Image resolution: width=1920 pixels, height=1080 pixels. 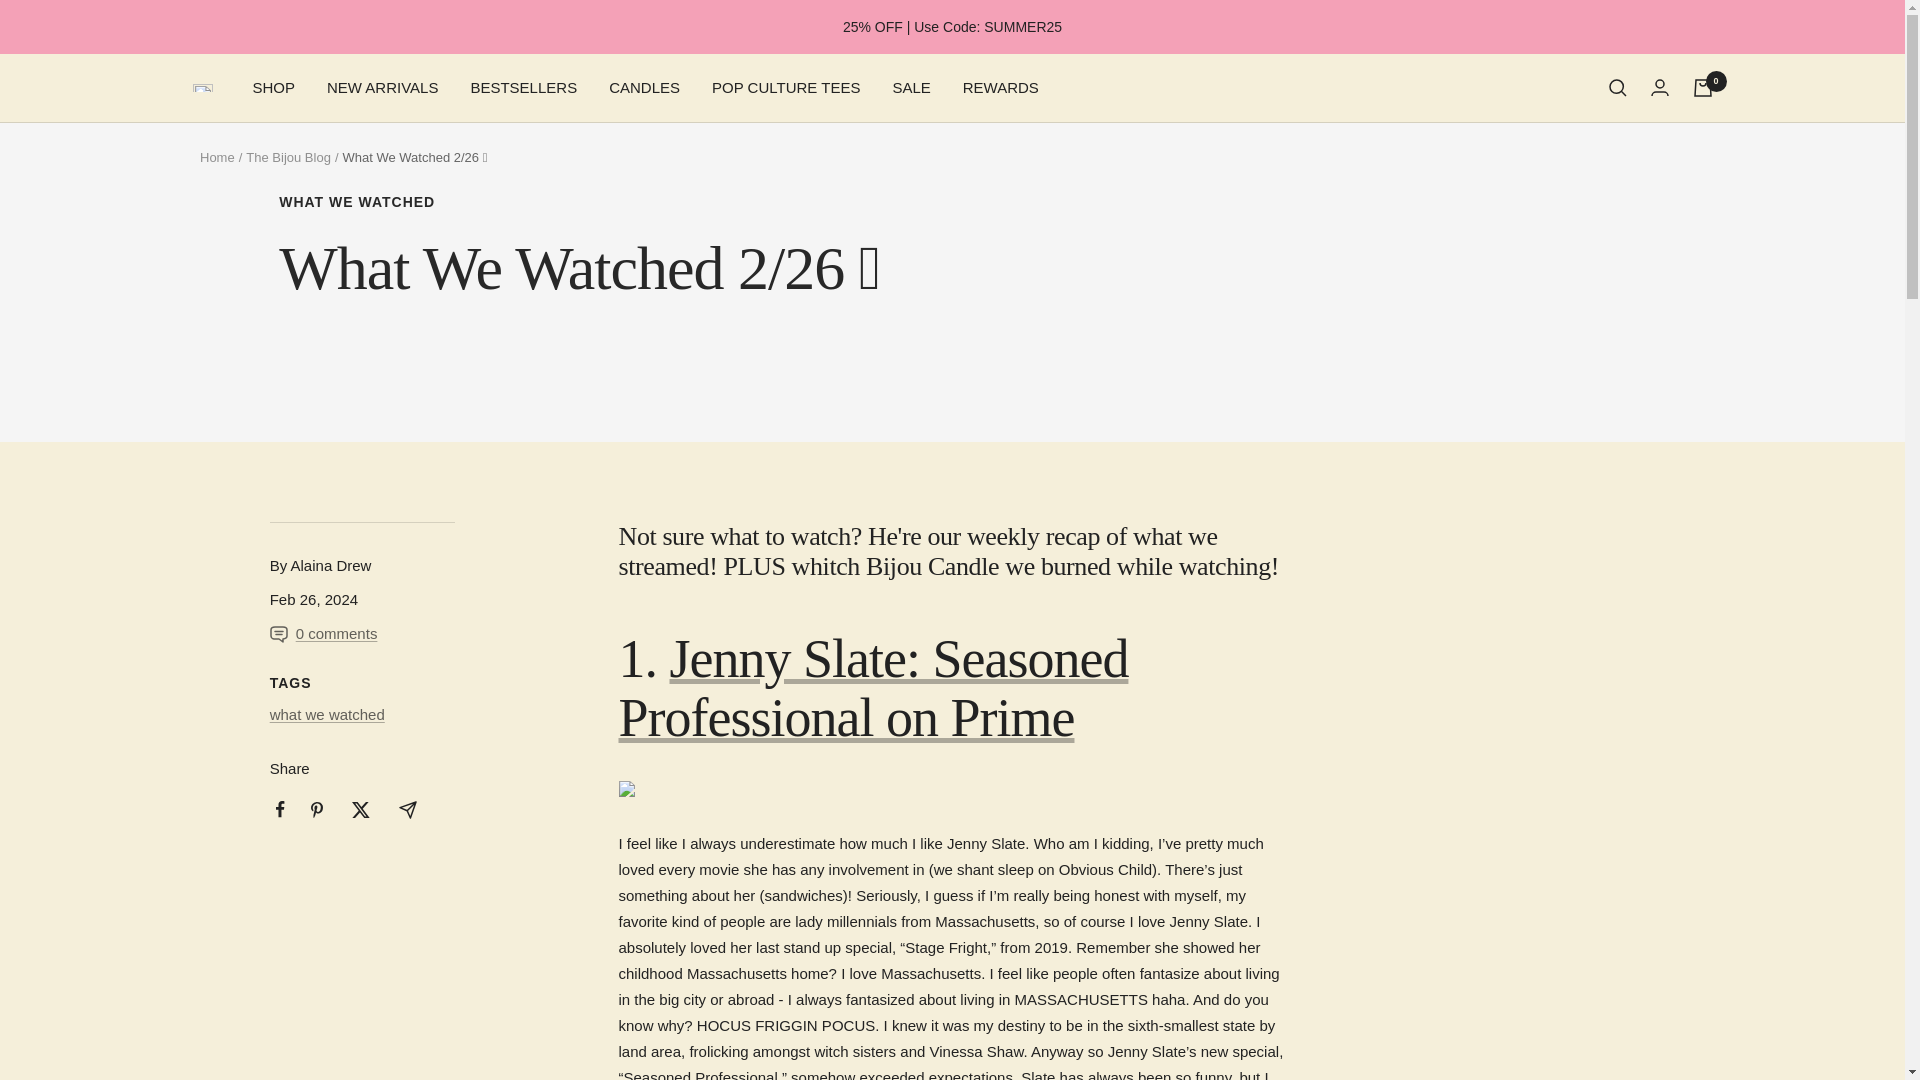 What do you see at coordinates (202, 88) in the screenshot?
I see `Bijou Candles` at bounding box center [202, 88].